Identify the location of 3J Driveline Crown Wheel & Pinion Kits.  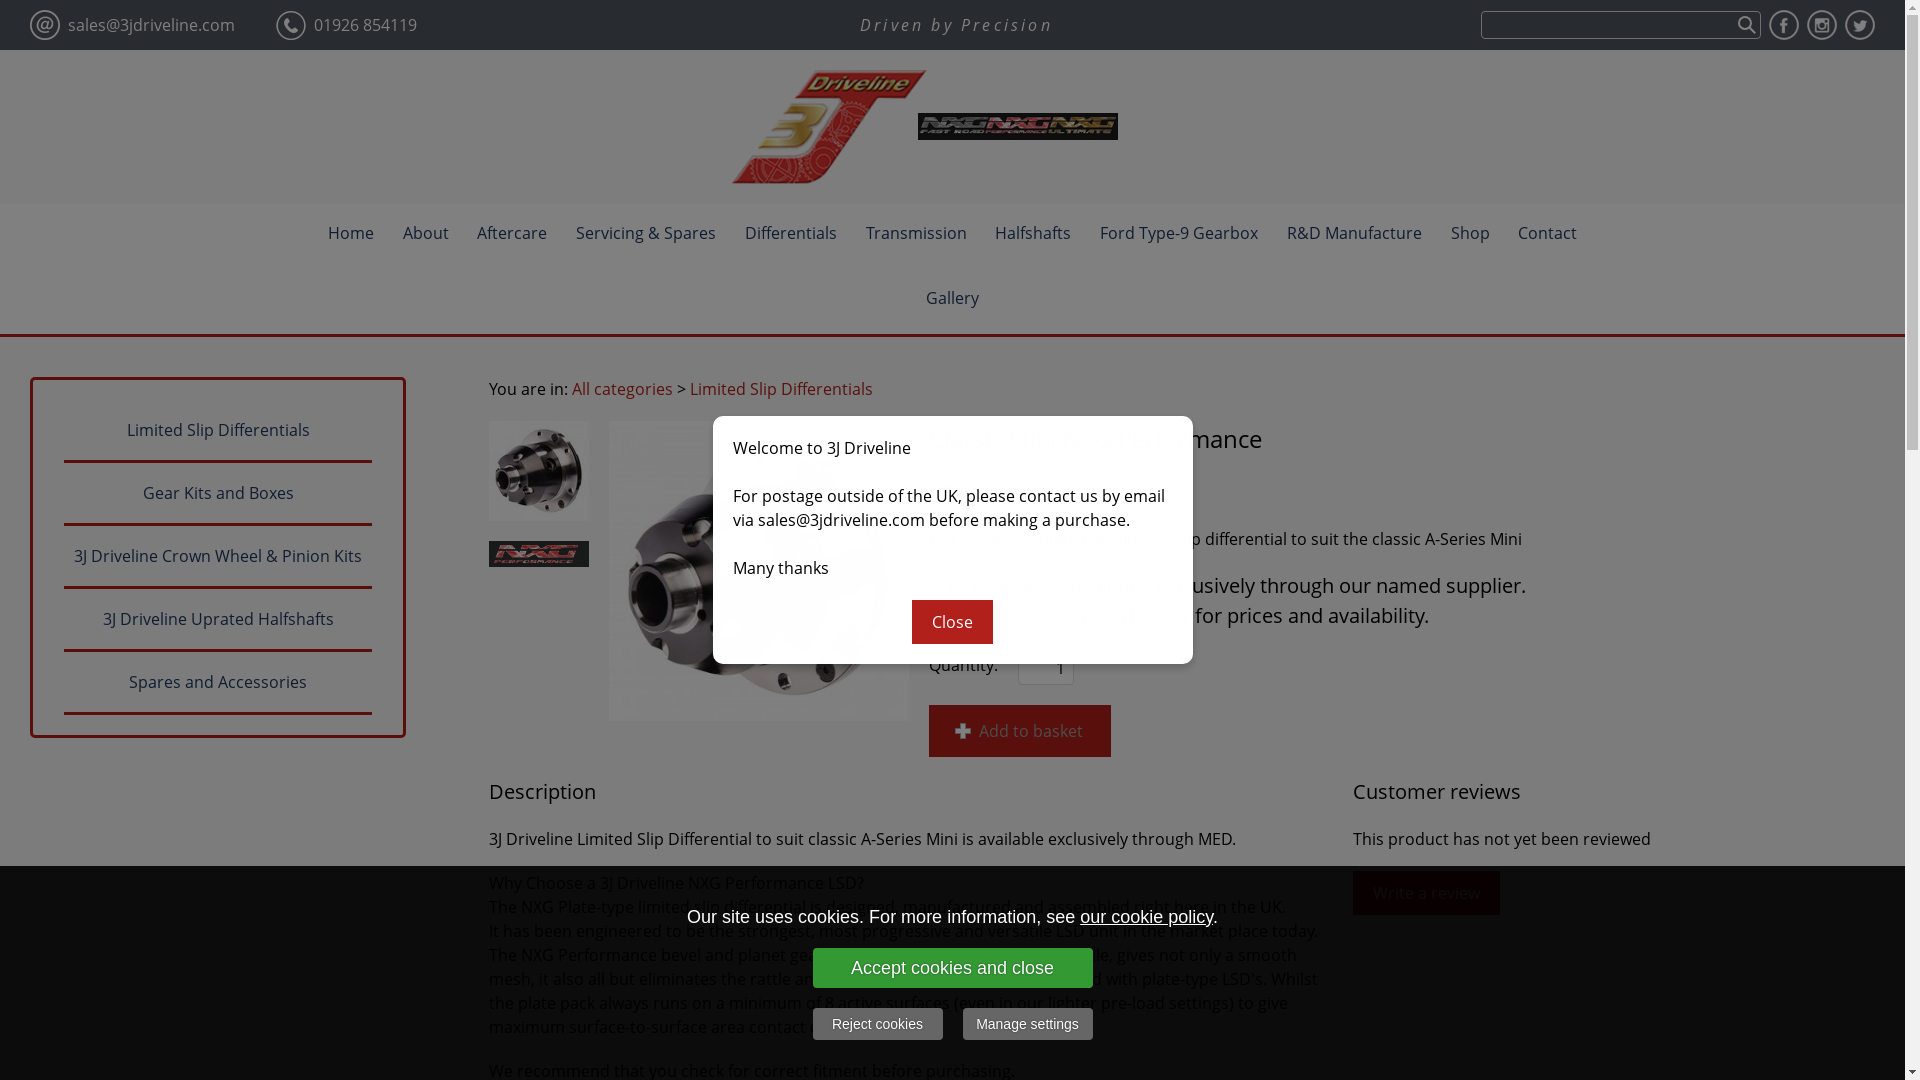
(218, 558).